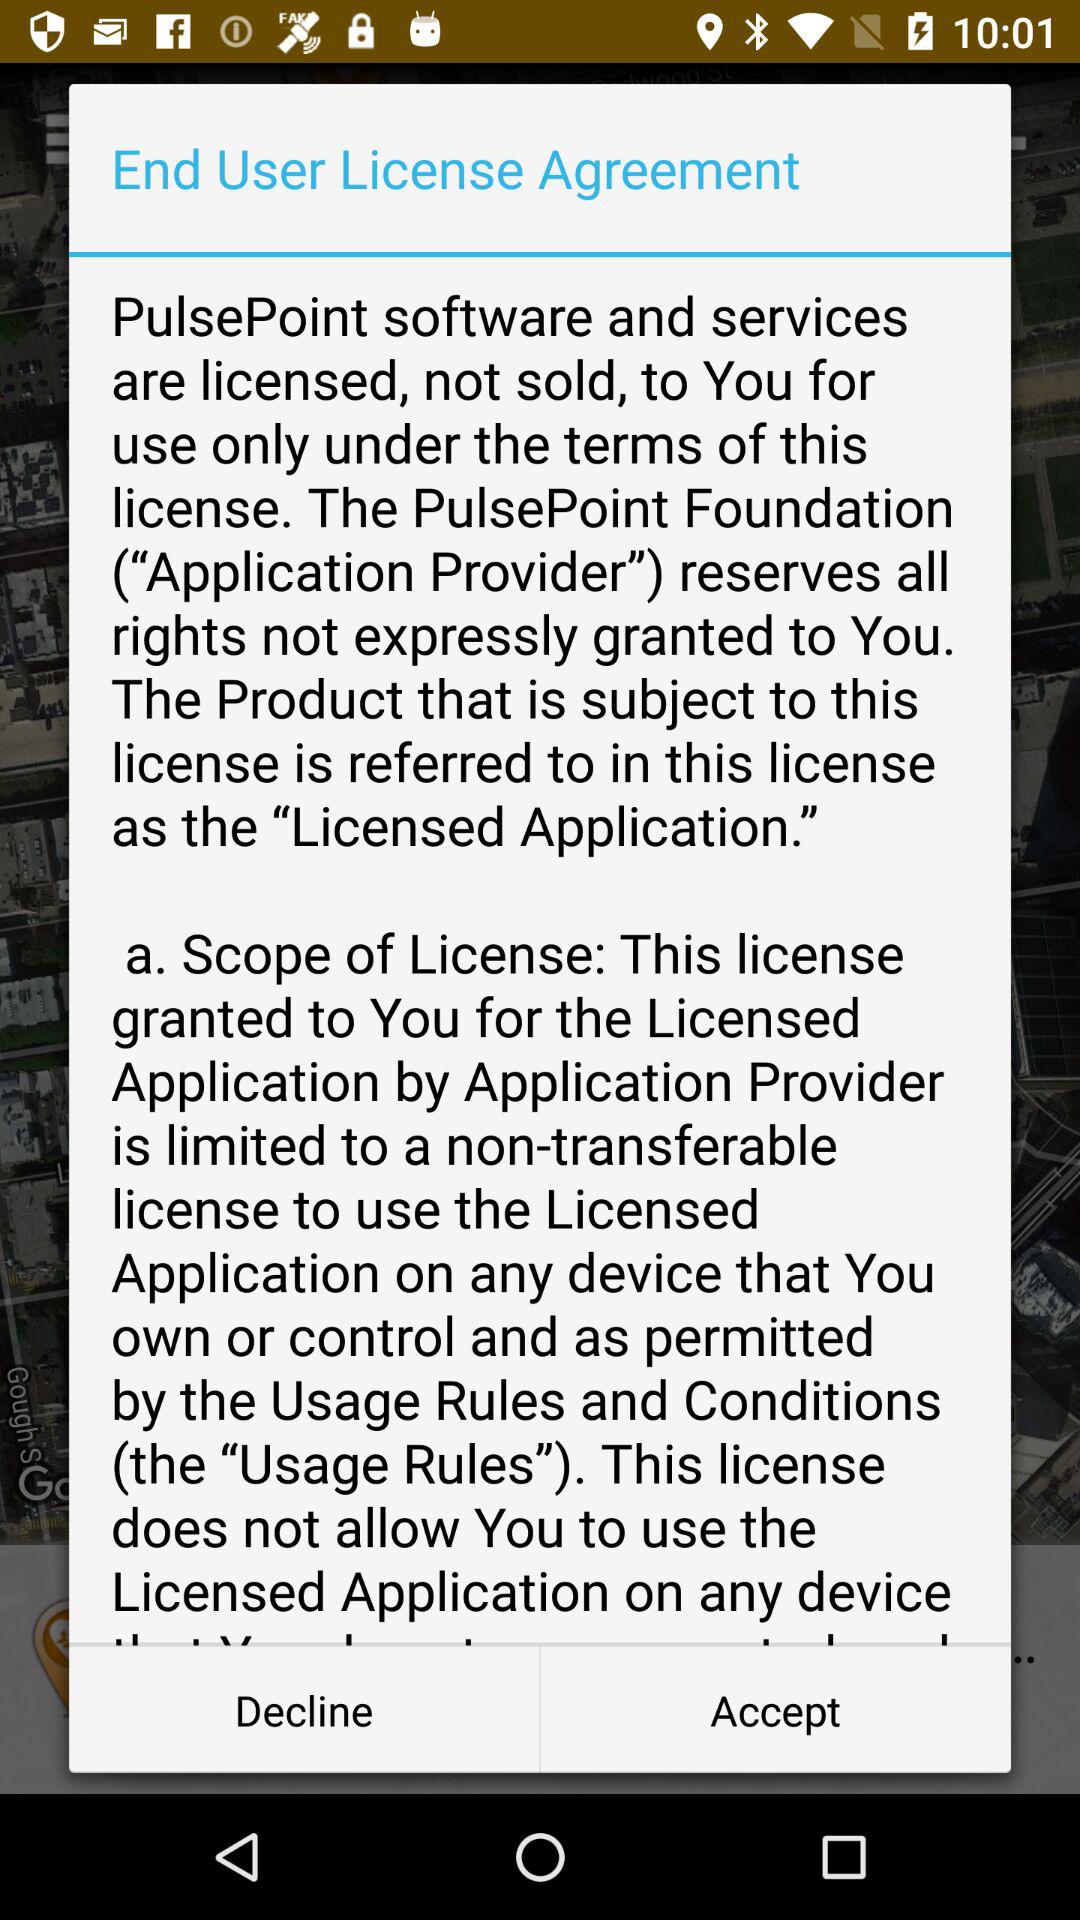  Describe the element at coordinates (775, 1710) in the screenshot. I see `open icon at the bottom right corner` at that location.